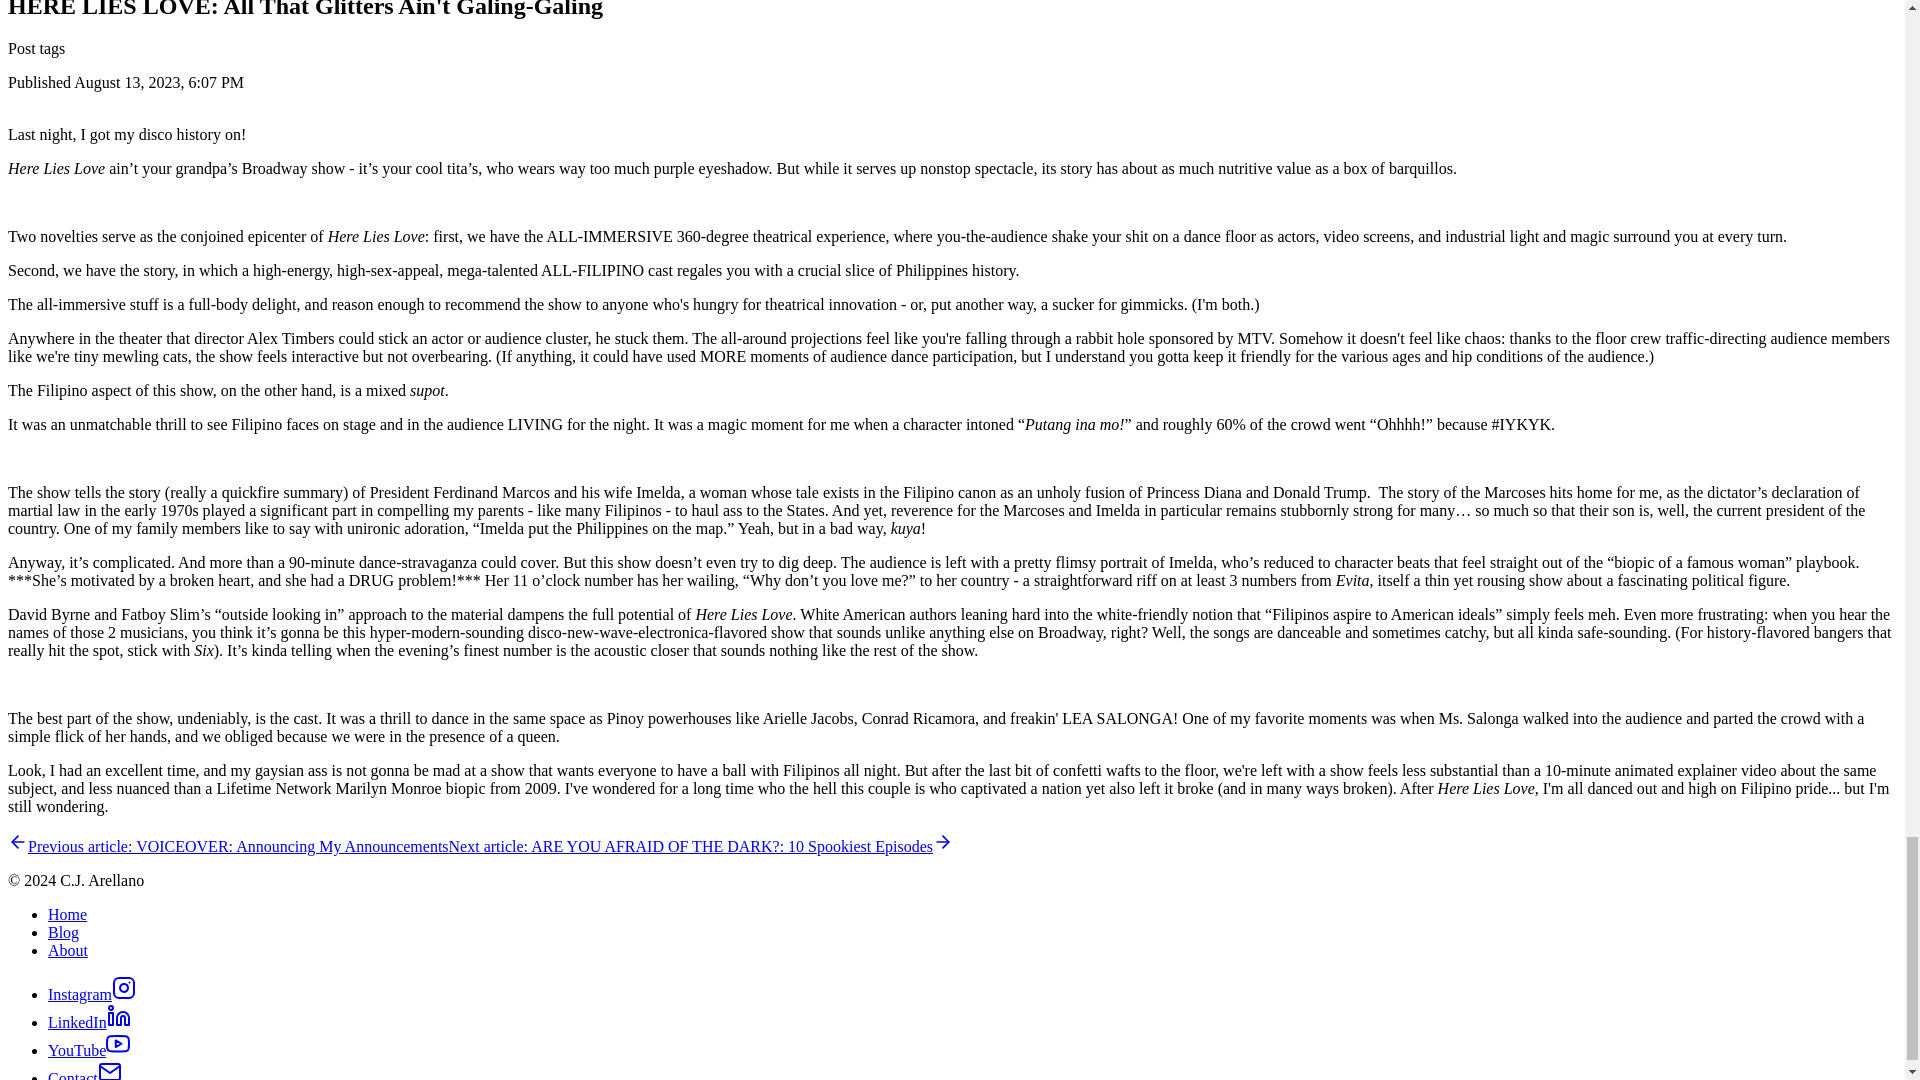 The width and height of the screenshot is (1920, 1080). Describe the element at coordinates (63, 932) in the screenshot. I see `Blog` at that location.